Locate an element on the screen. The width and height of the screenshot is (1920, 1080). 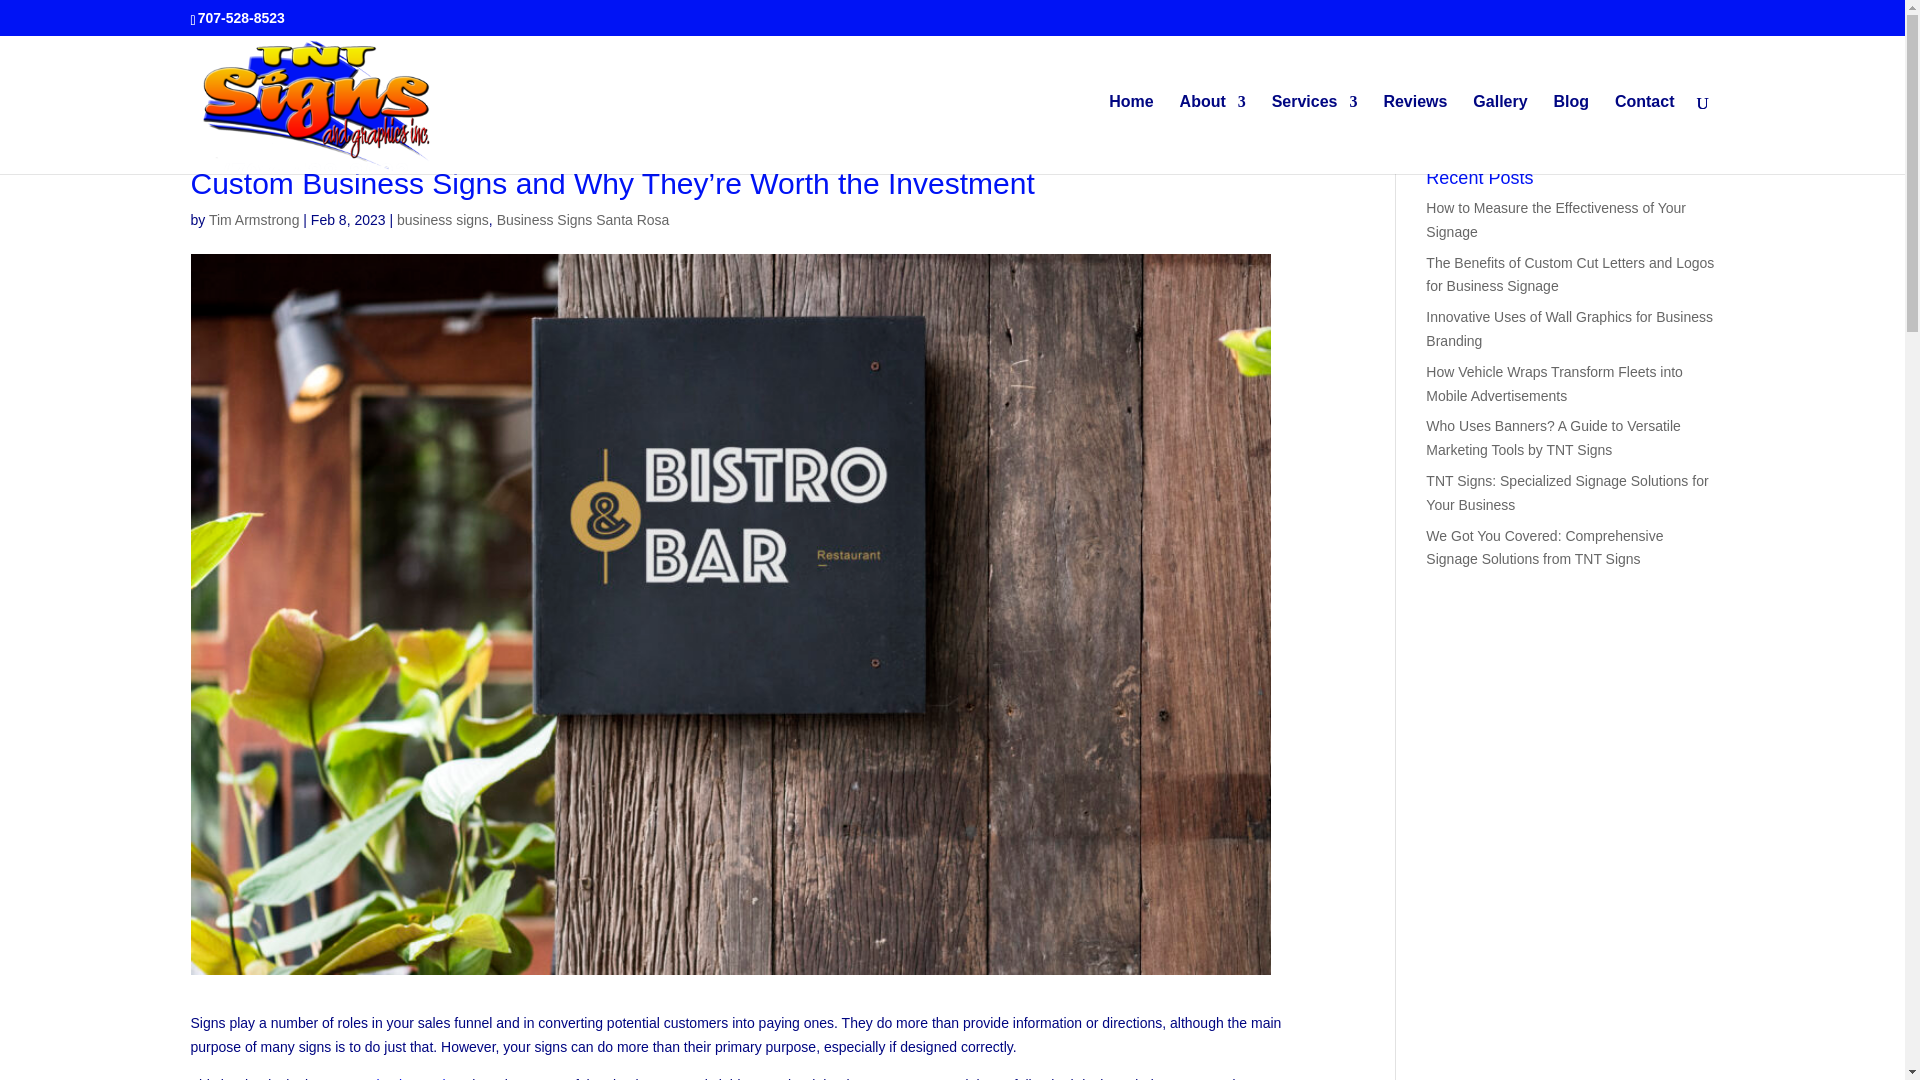
custom business signs is located at coordinates (397, 1078).